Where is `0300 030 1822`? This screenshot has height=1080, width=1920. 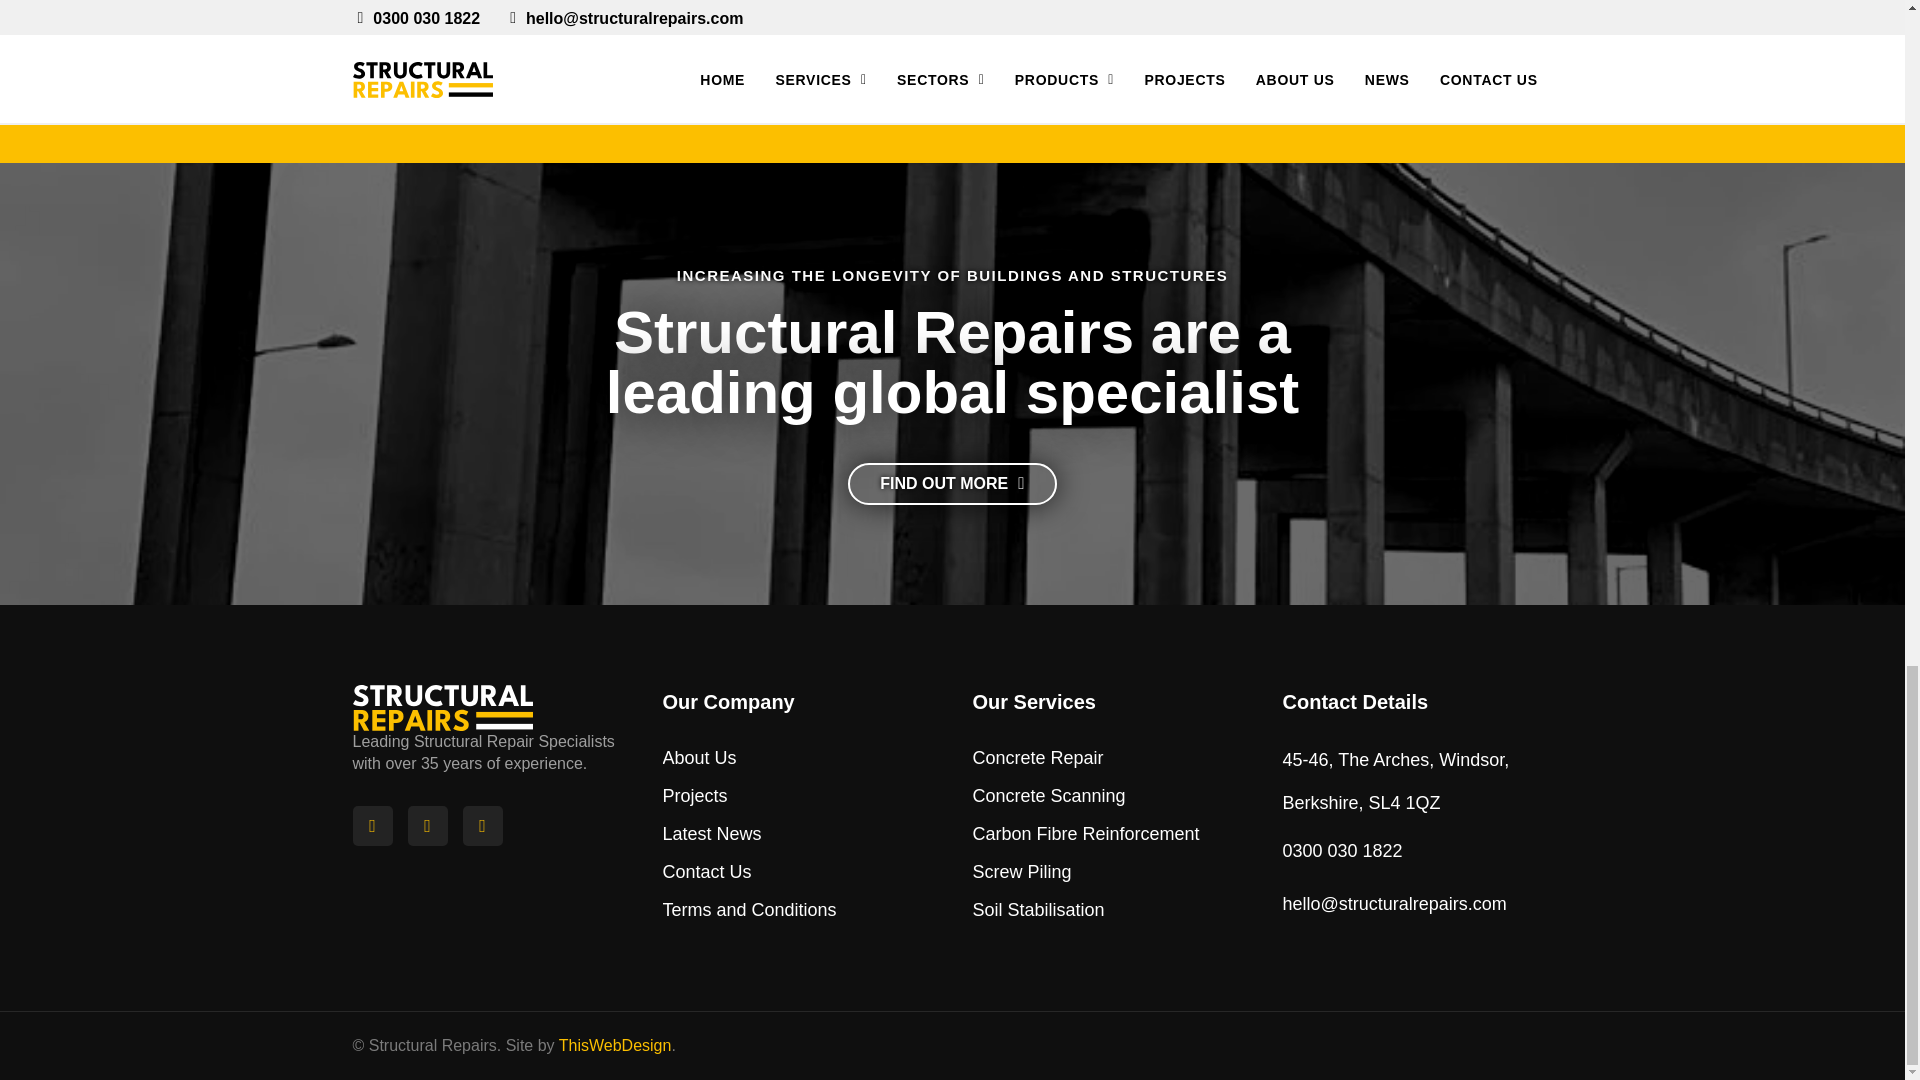
0300 030 1822 is located at coordinates (1344, 852).